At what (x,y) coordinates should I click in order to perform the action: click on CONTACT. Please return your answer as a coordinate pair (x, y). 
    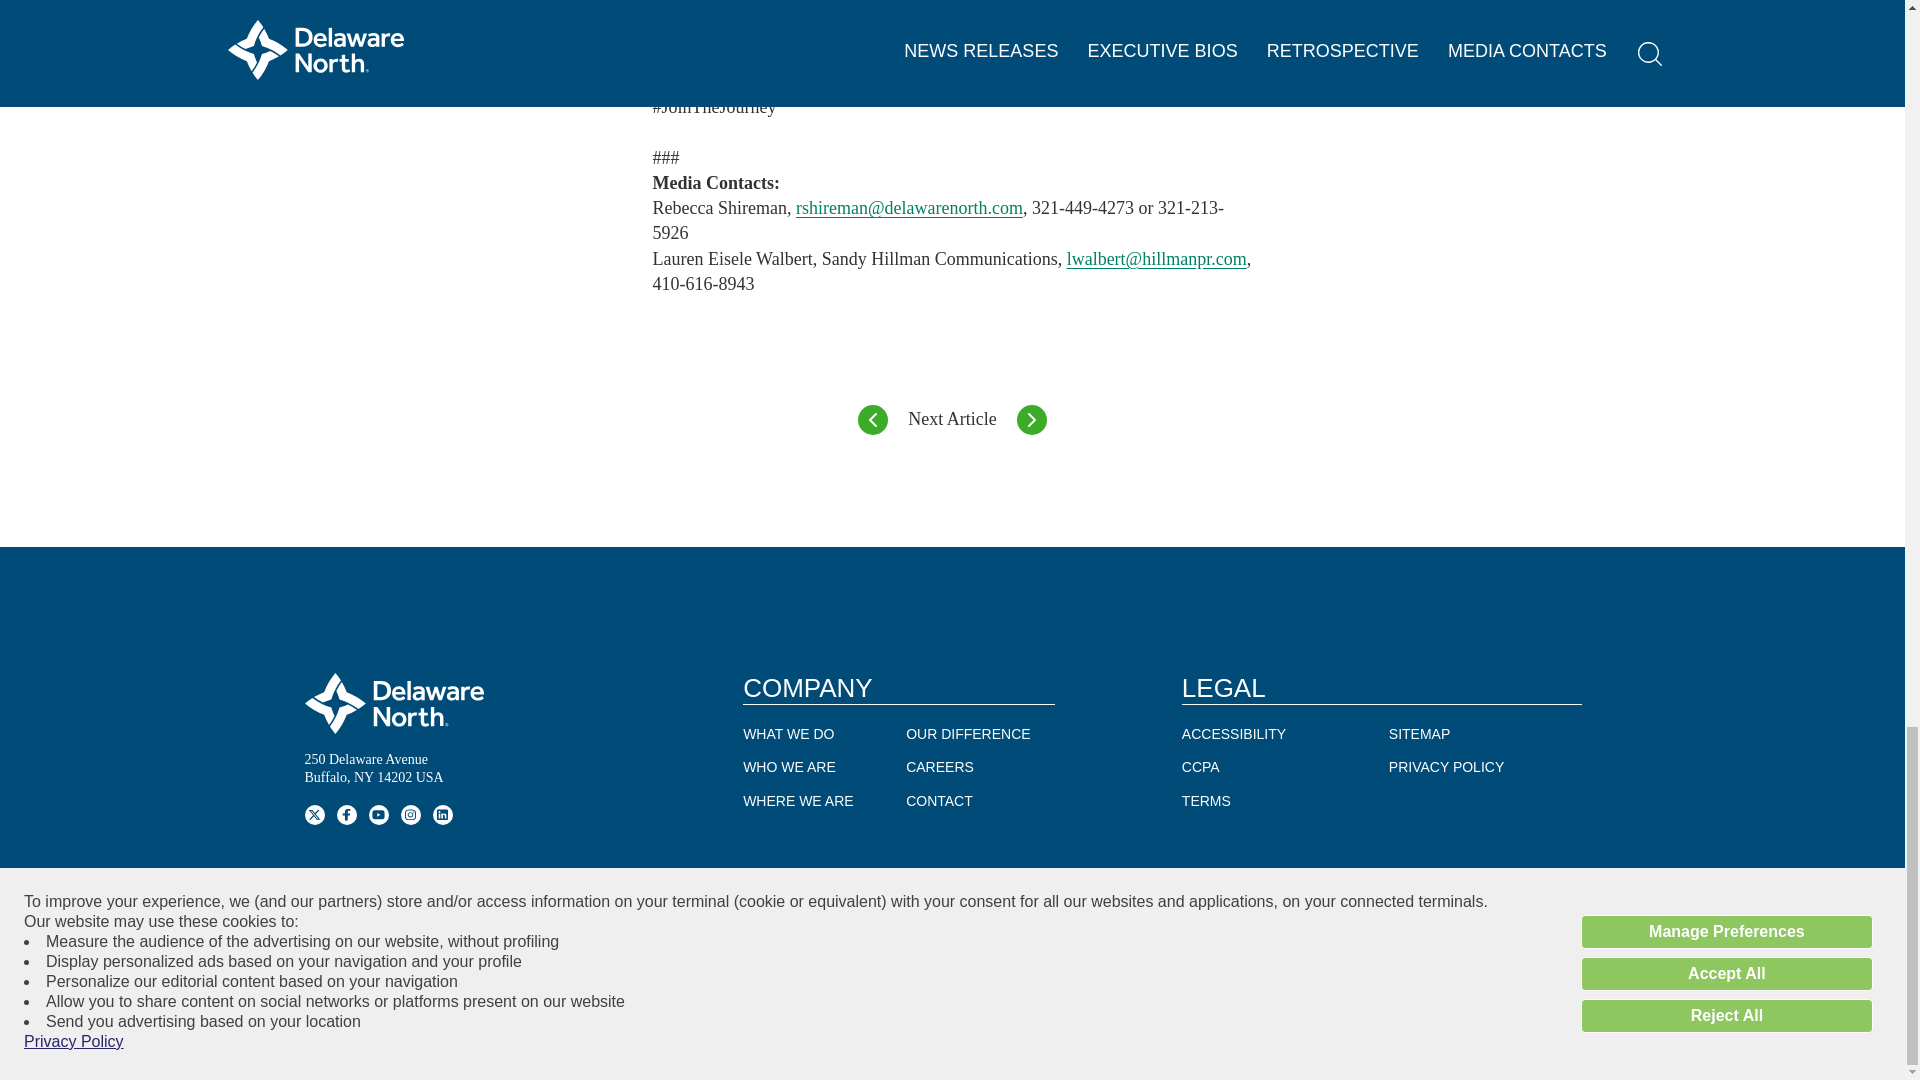
    Looking at the image, I should click on (940, 801).